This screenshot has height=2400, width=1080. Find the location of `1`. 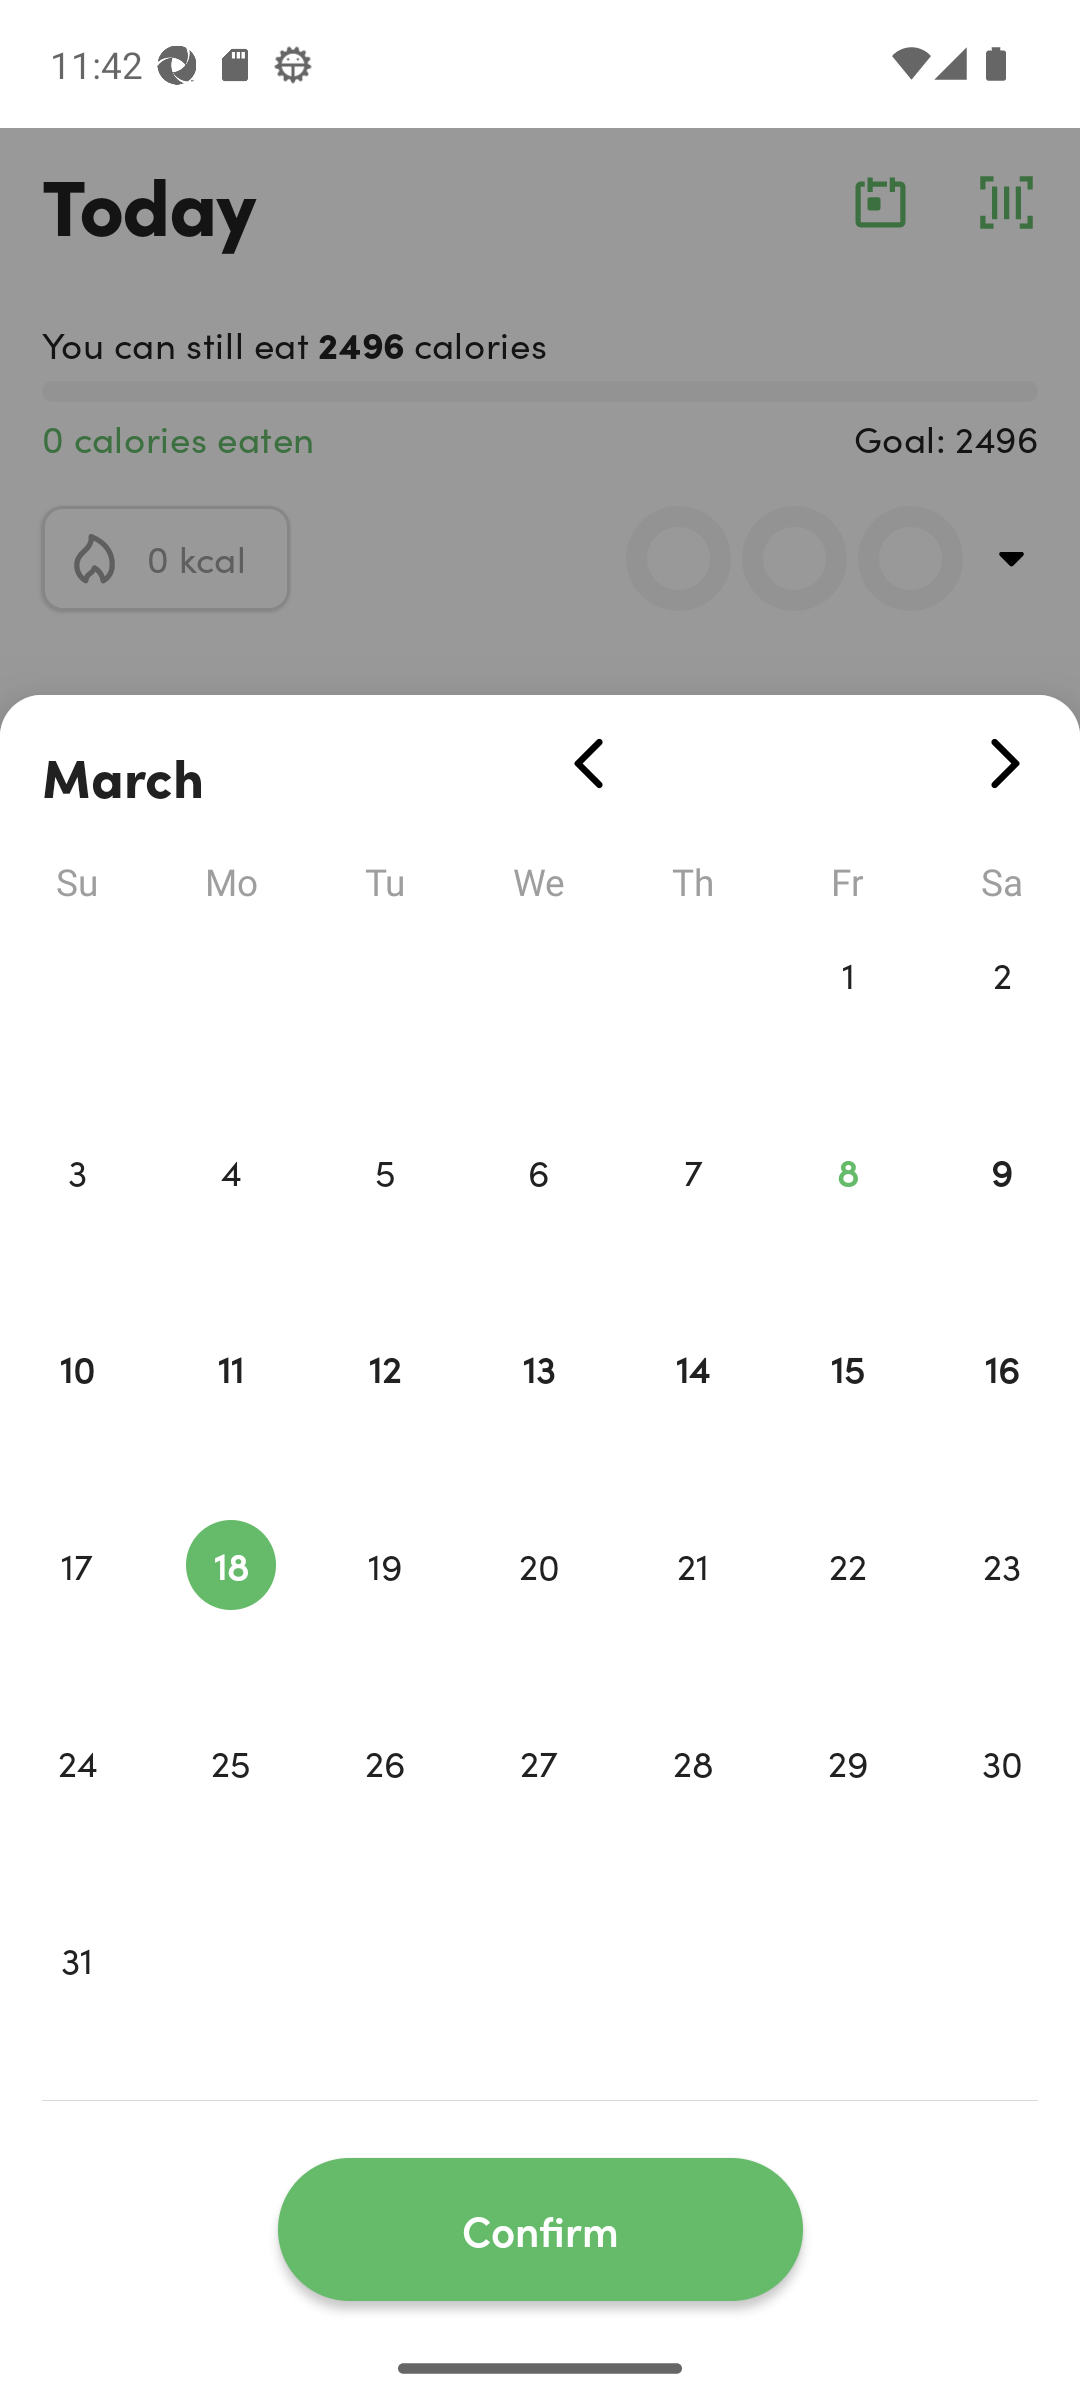

1 is located at coordinates (848, 1016).